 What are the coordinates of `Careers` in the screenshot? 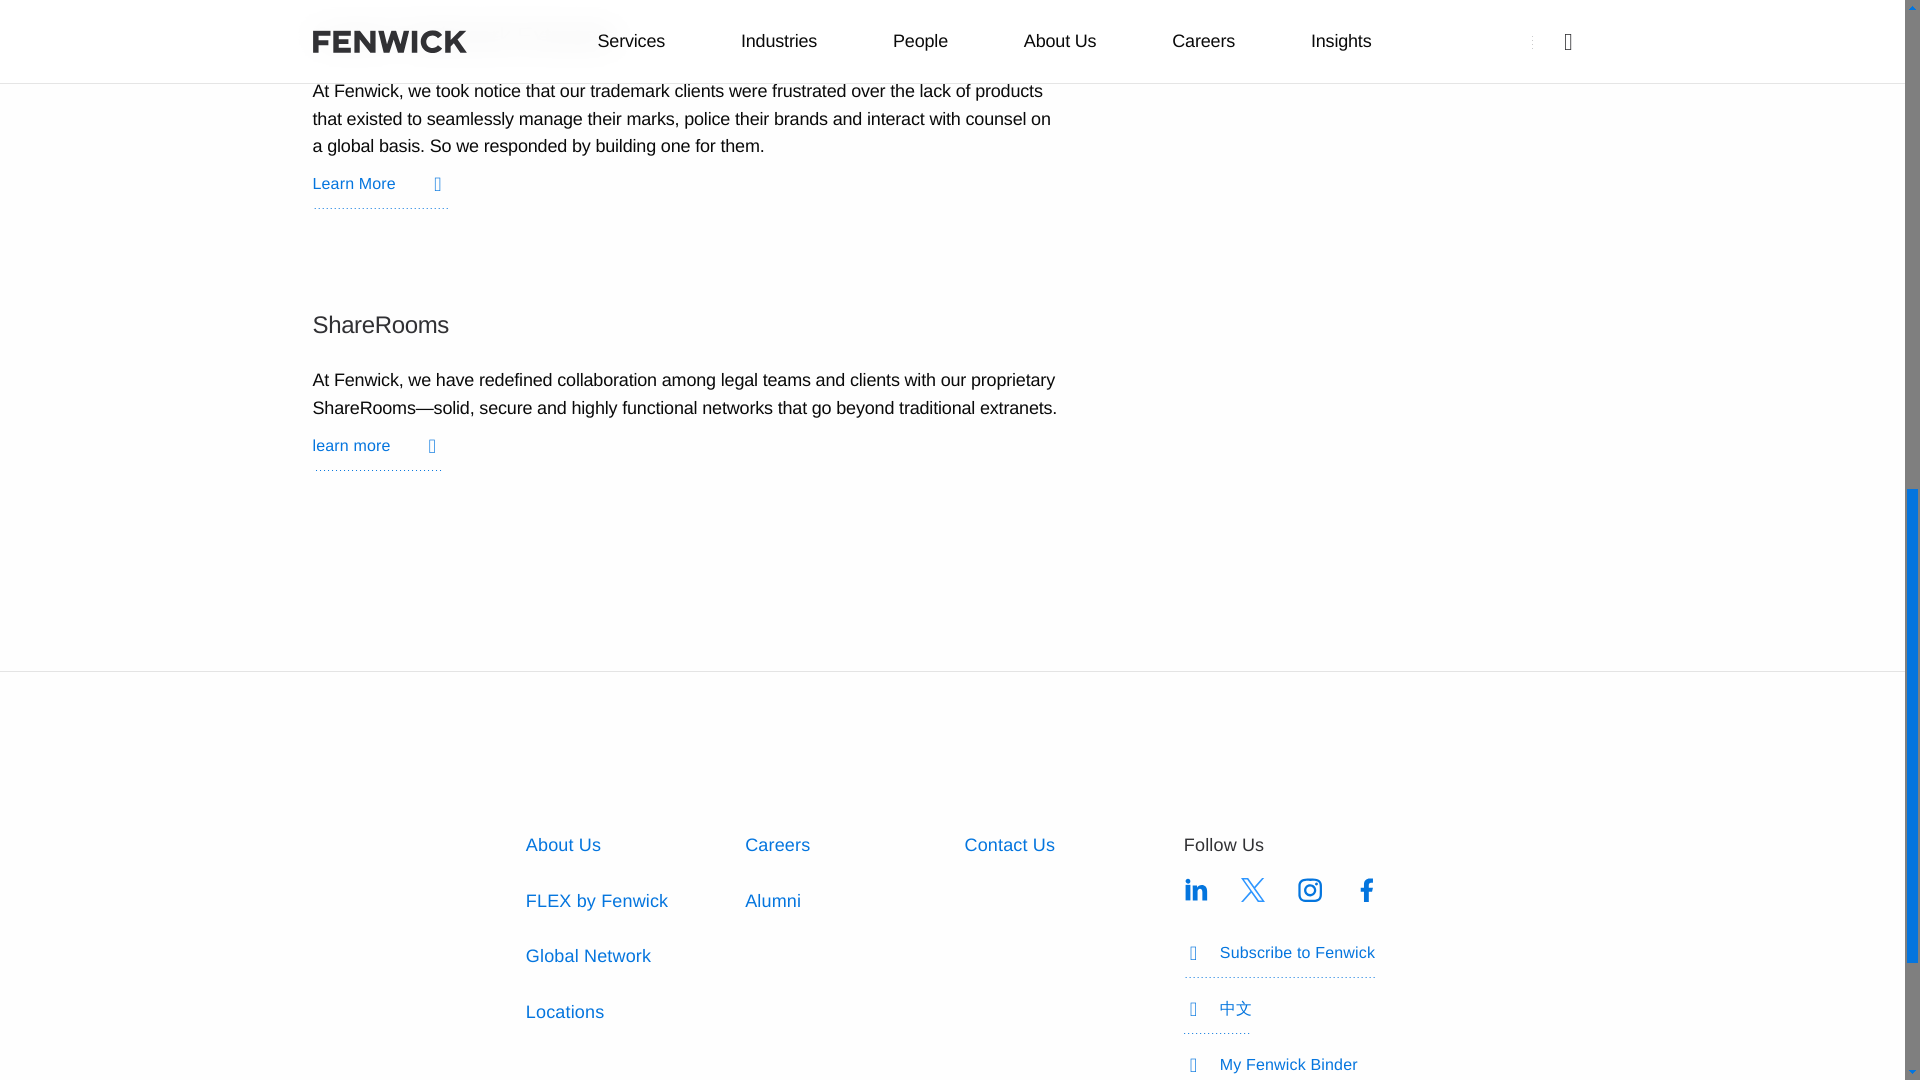 It's located at (777, 844).